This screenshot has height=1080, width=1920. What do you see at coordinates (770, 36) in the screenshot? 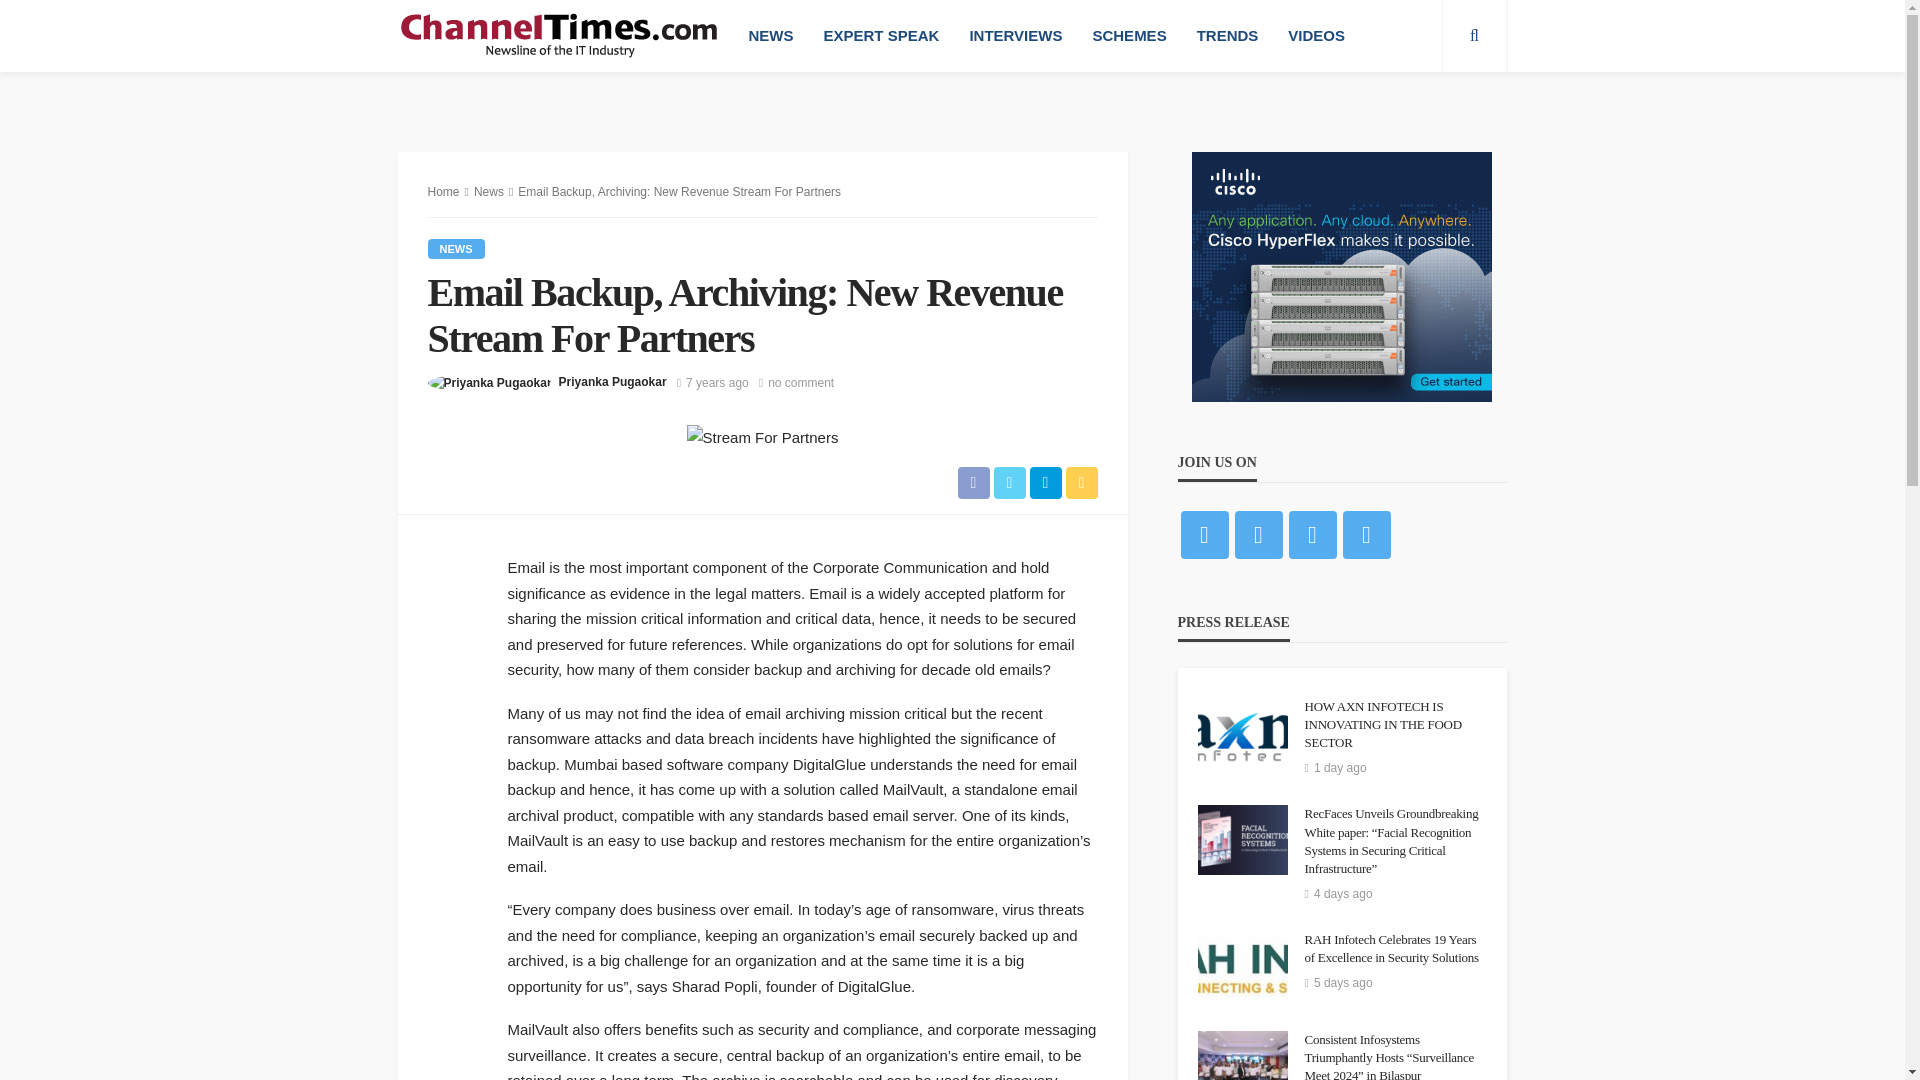
I see `NEWS` at bounding box center [770, 36].